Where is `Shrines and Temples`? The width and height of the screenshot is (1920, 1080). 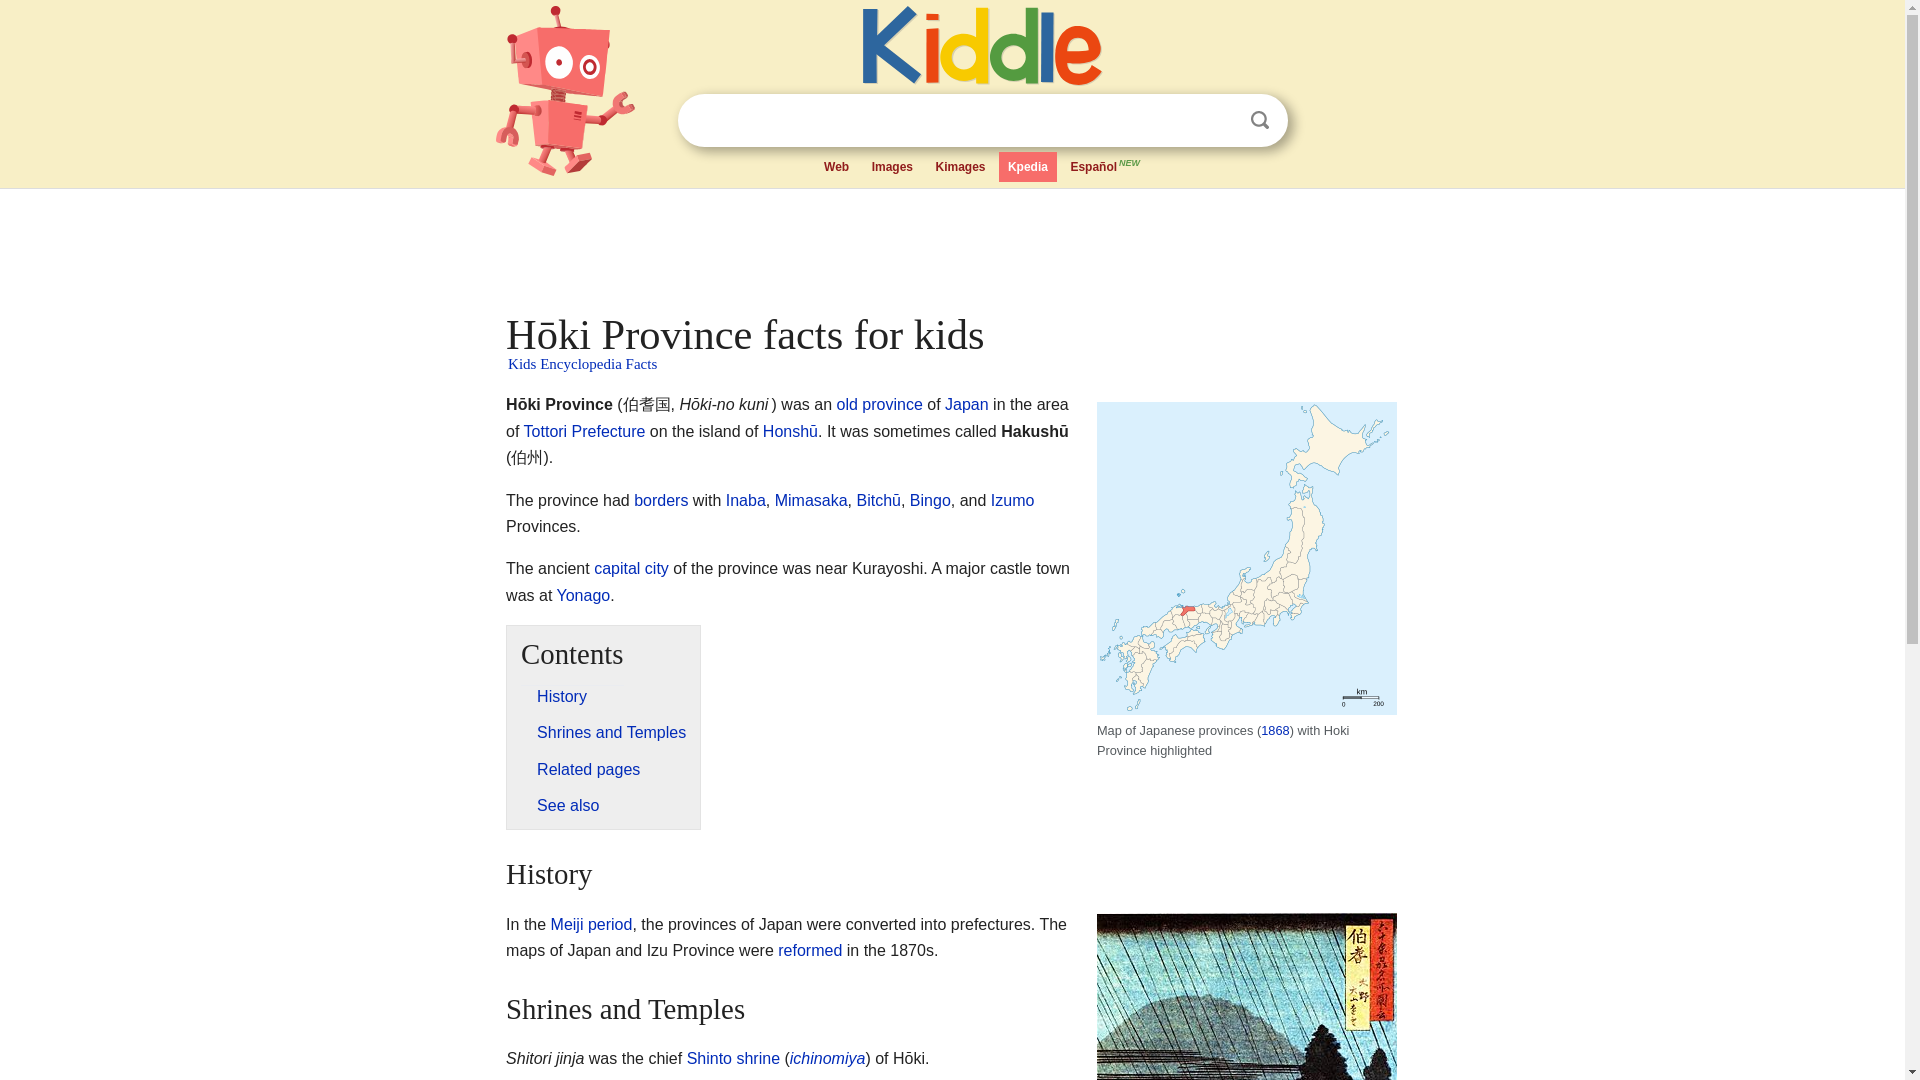 Shrines and Temples is located at coordinates (611, 732).